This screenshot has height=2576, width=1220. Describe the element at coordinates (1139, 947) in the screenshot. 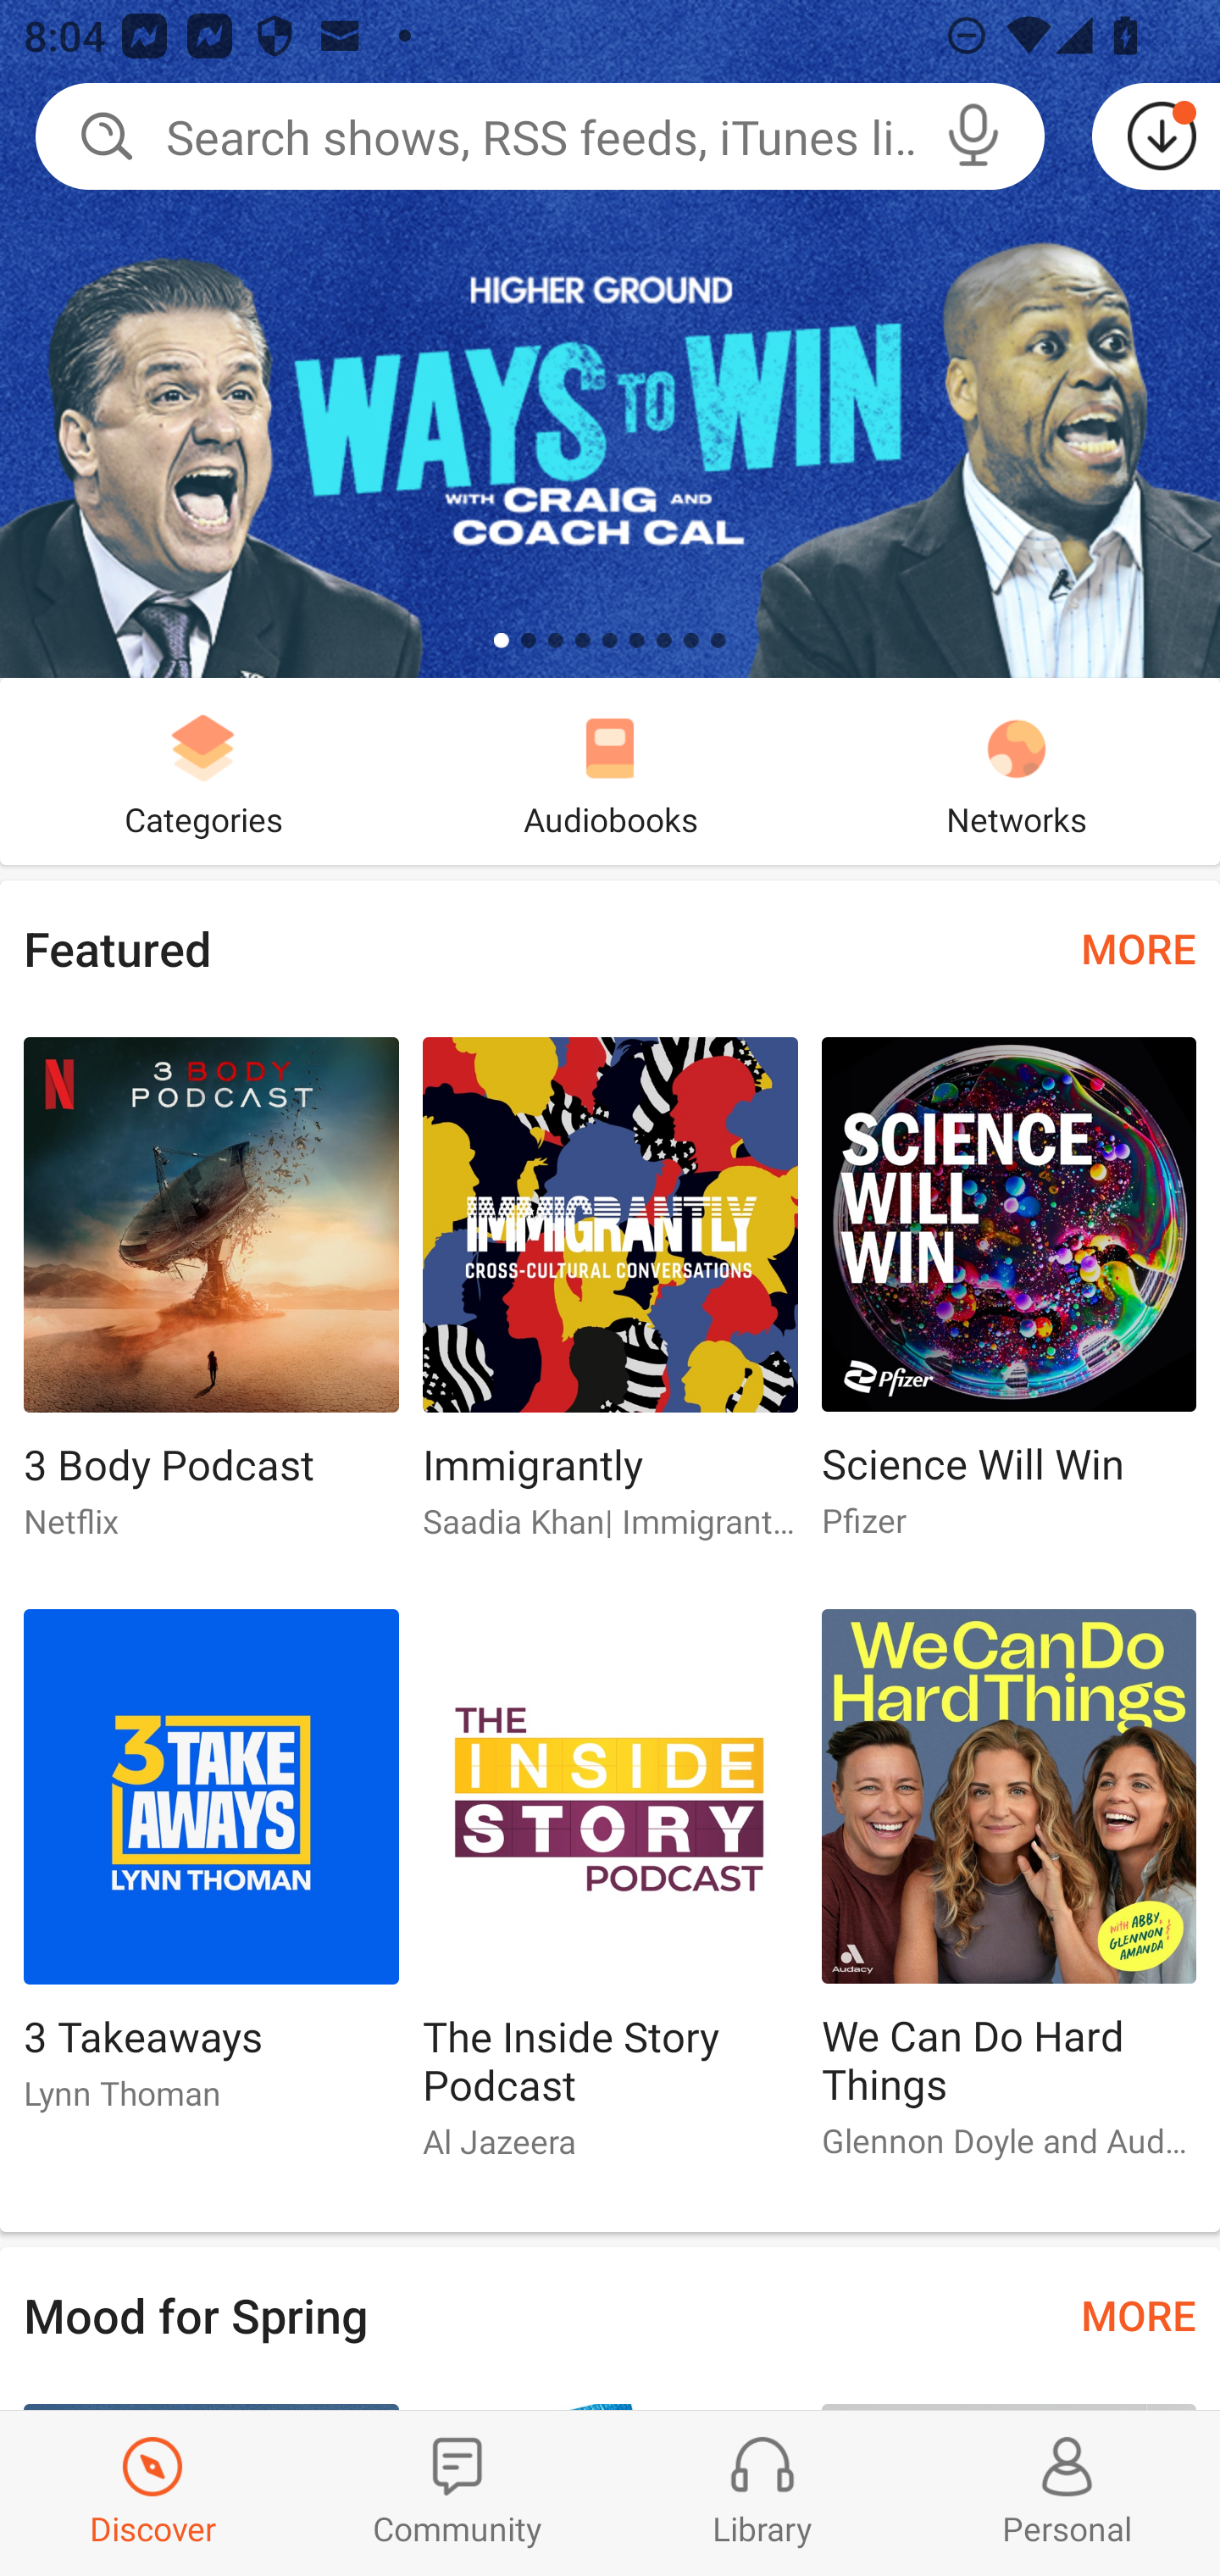

I see `MORE` at that location.